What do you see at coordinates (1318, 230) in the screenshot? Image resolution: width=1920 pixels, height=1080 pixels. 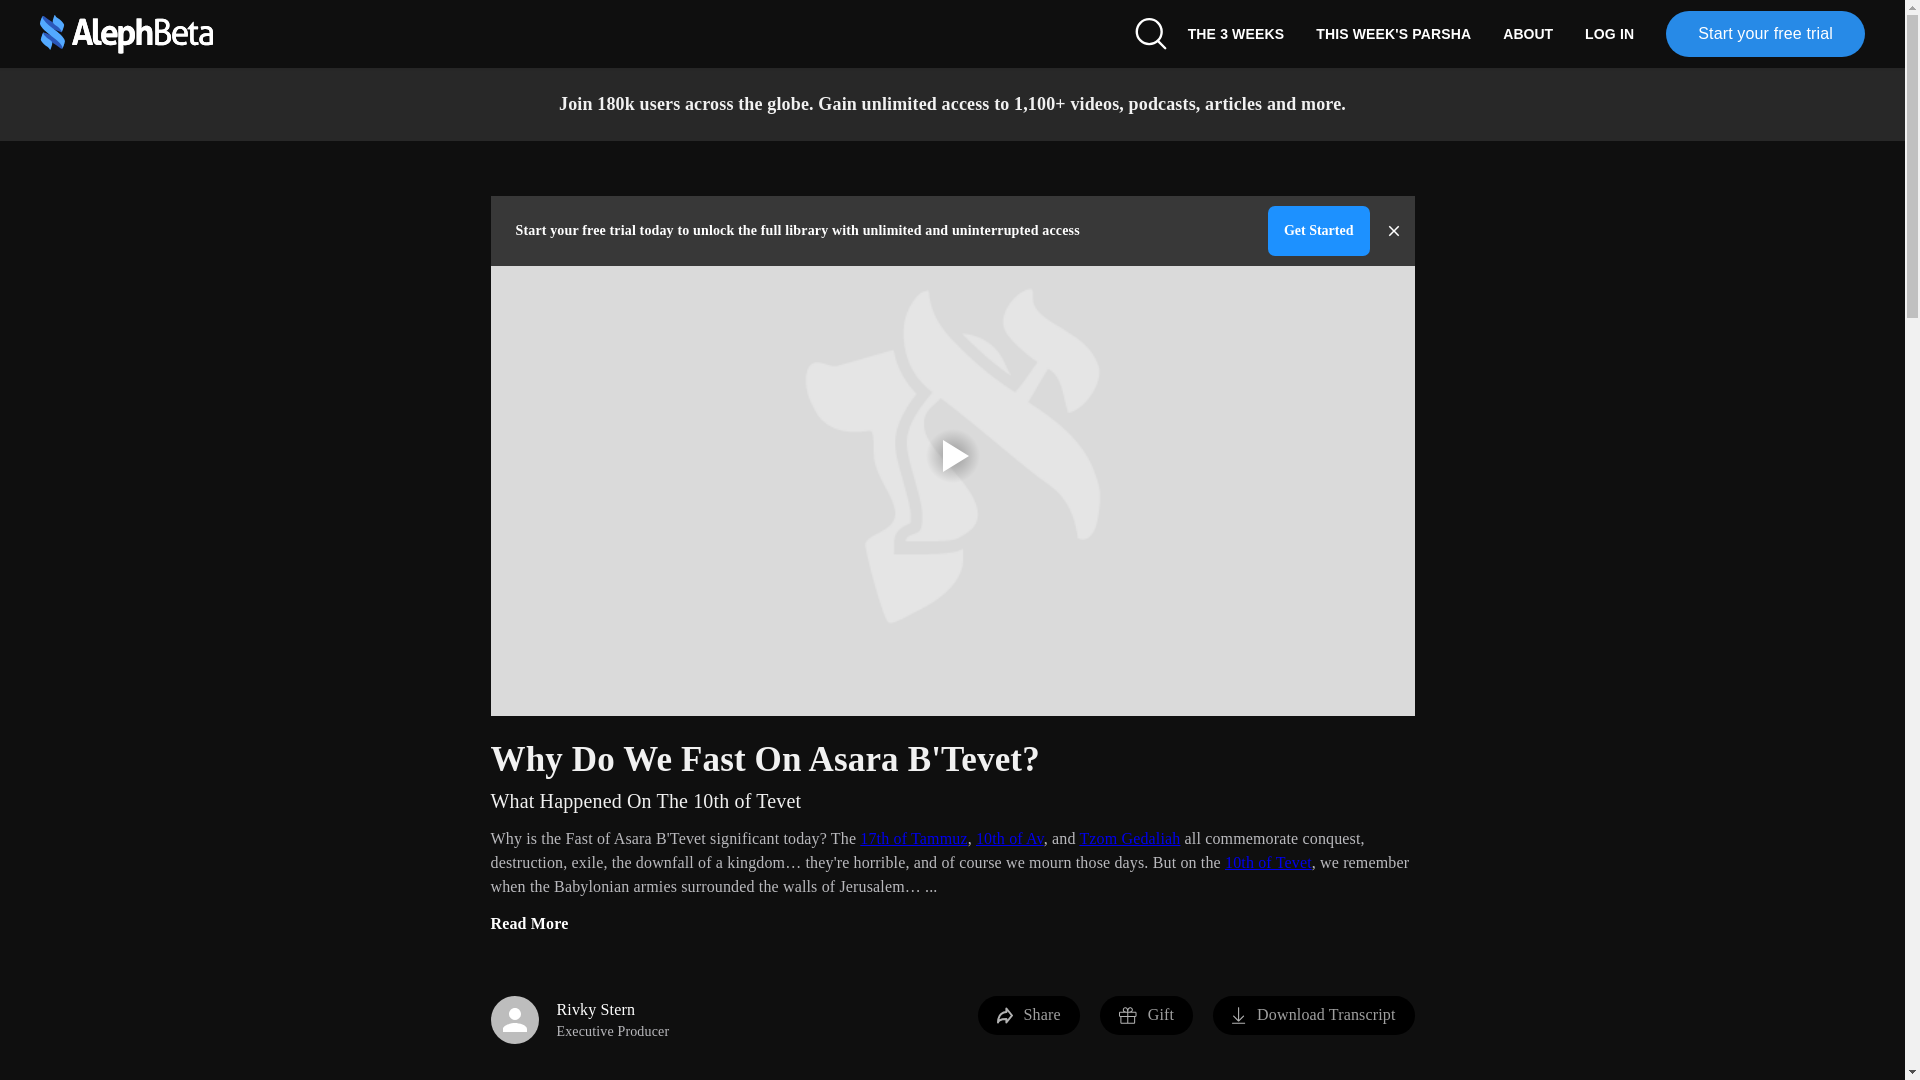 I see `Get Started` at bounding box center [1318, 230].